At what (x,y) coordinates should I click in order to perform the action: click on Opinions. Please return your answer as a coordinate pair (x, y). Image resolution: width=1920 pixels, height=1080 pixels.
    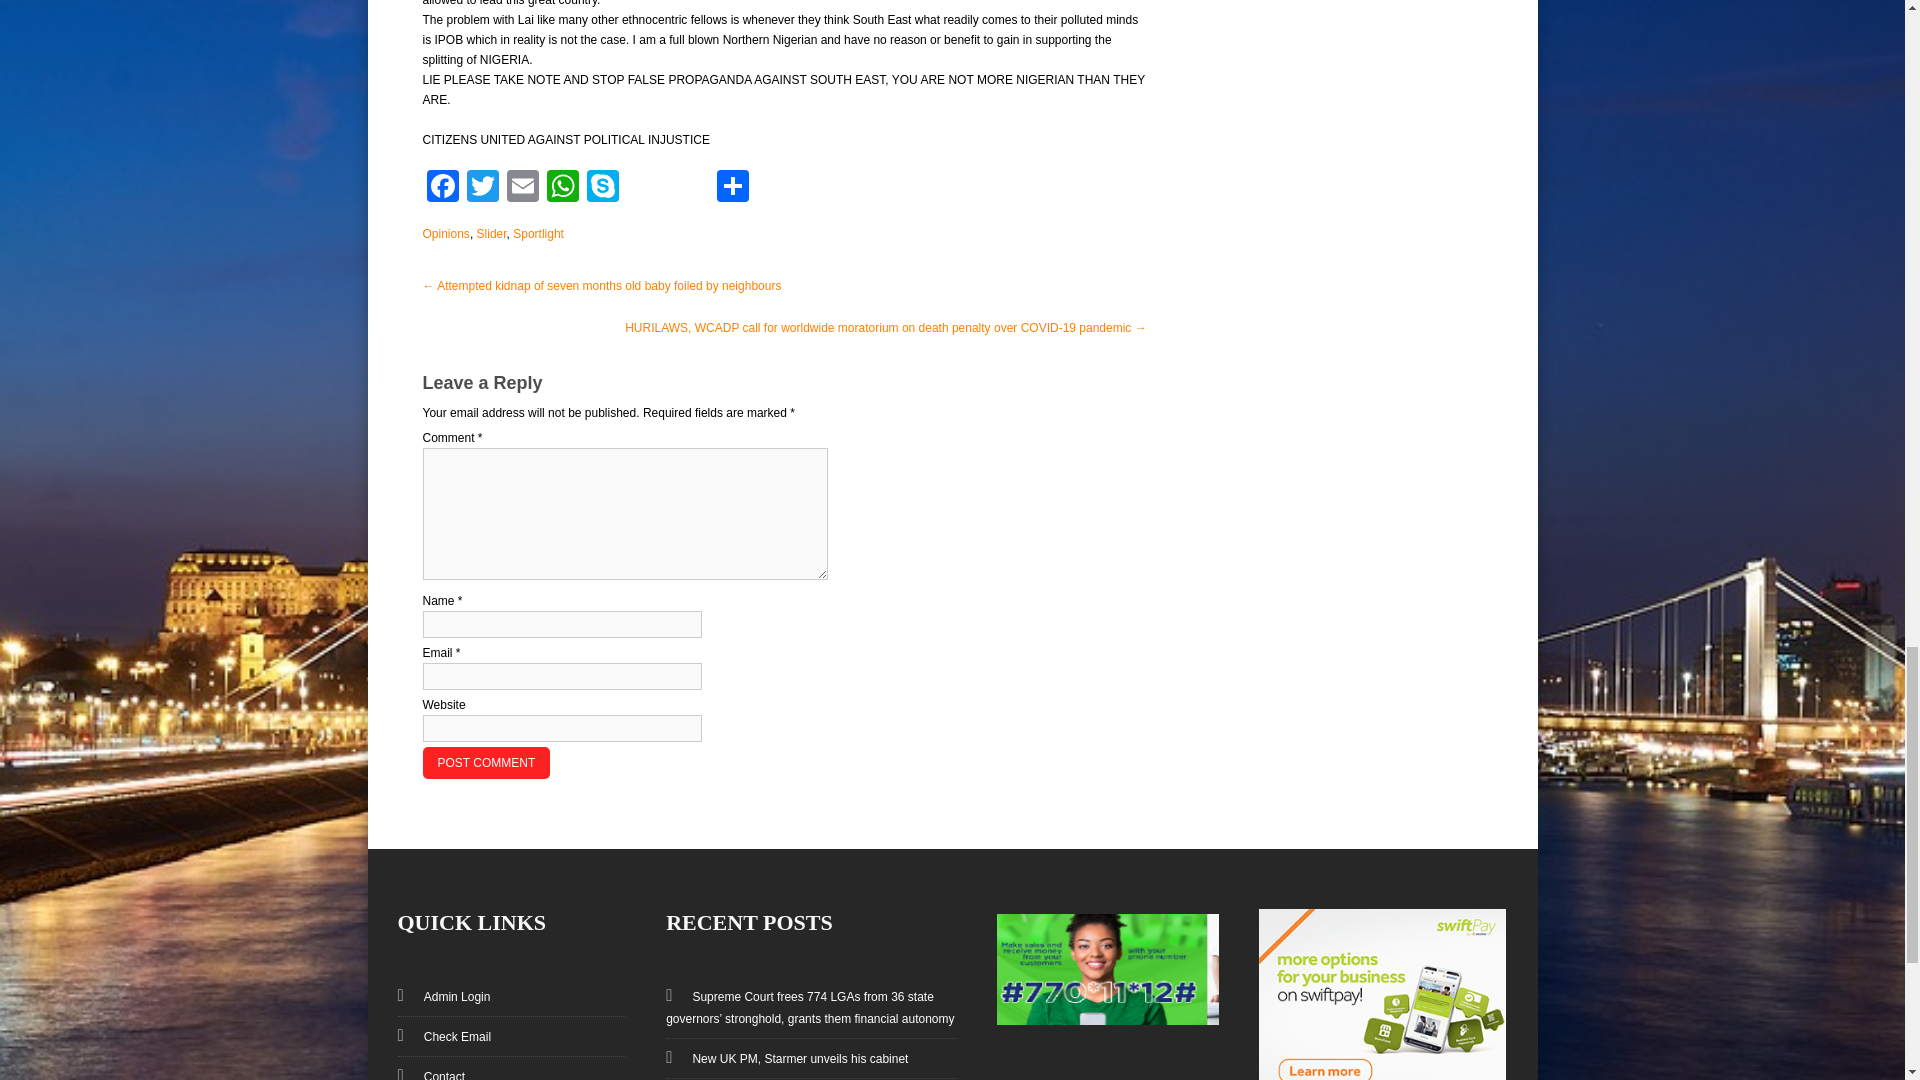
    Looking at the image, I should click on (445, 233).